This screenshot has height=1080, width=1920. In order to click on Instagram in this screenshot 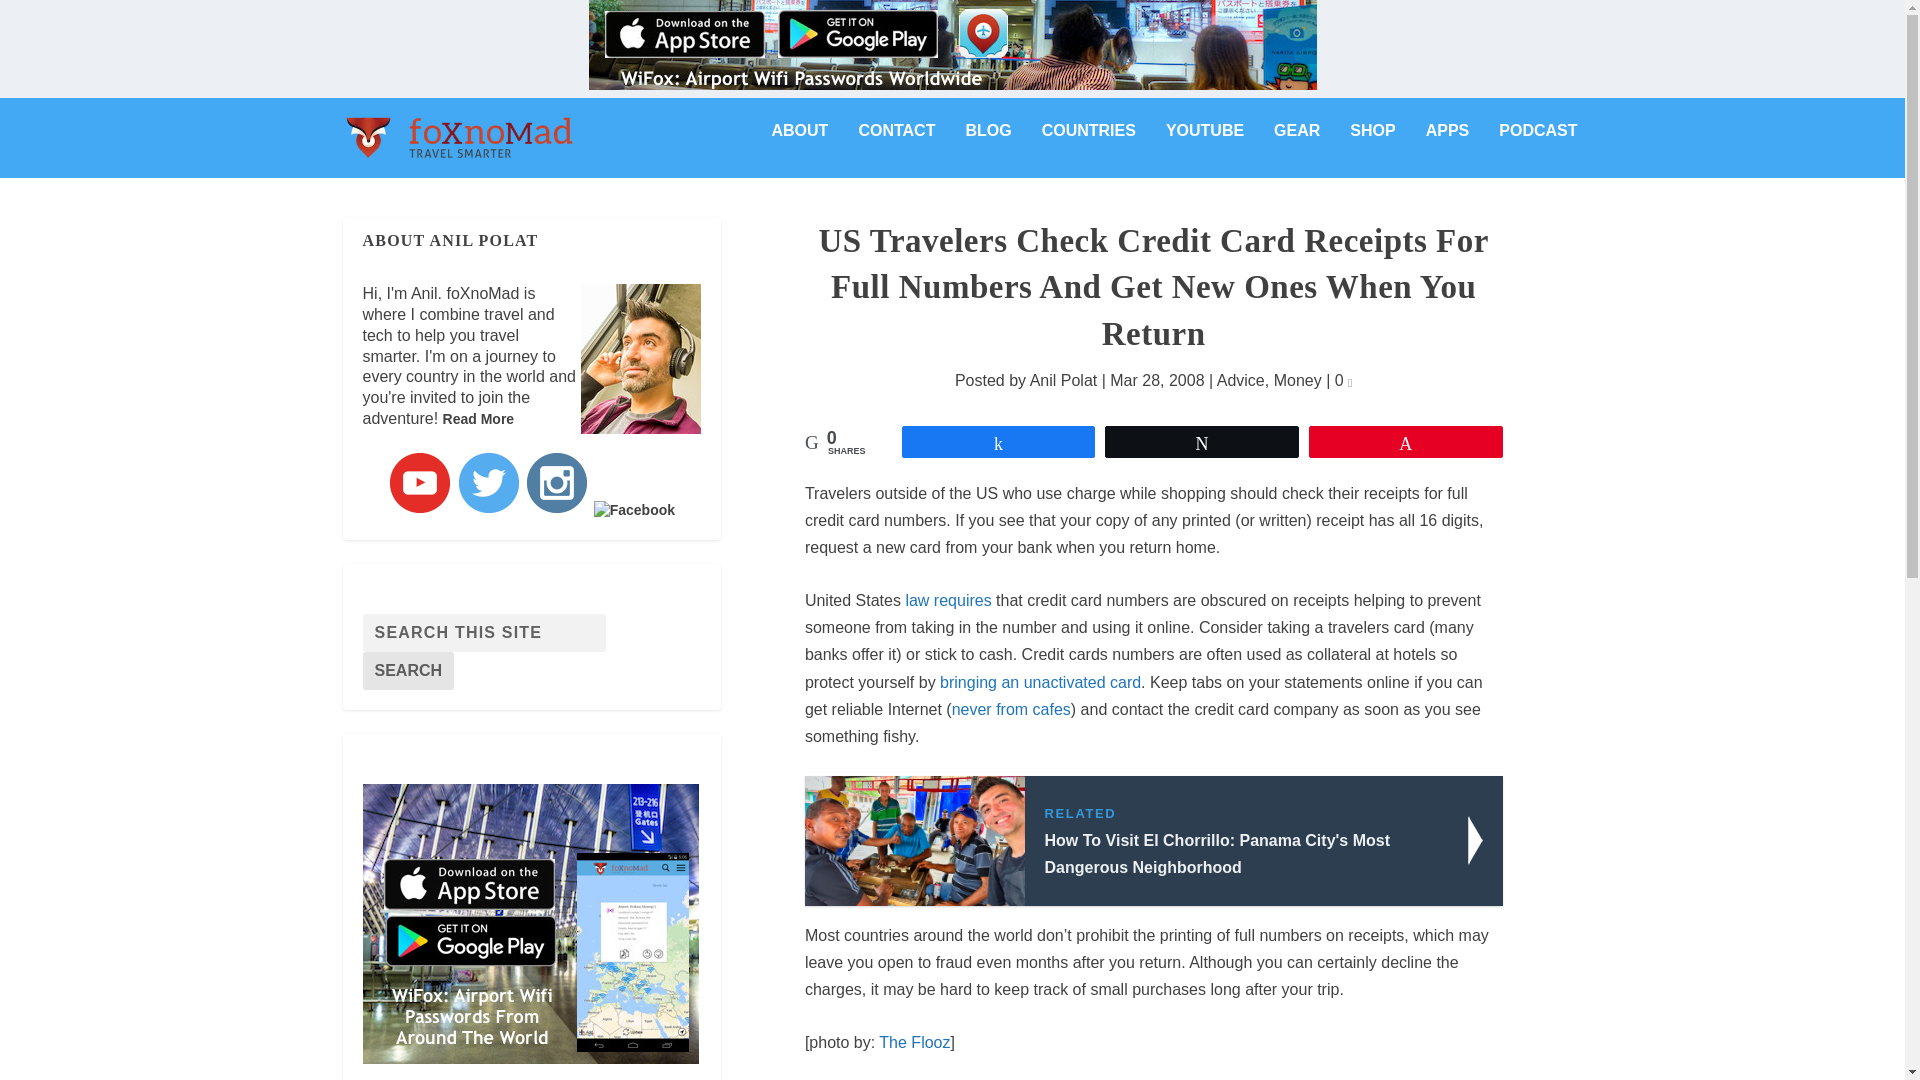, I will do `click(556, 483)`.